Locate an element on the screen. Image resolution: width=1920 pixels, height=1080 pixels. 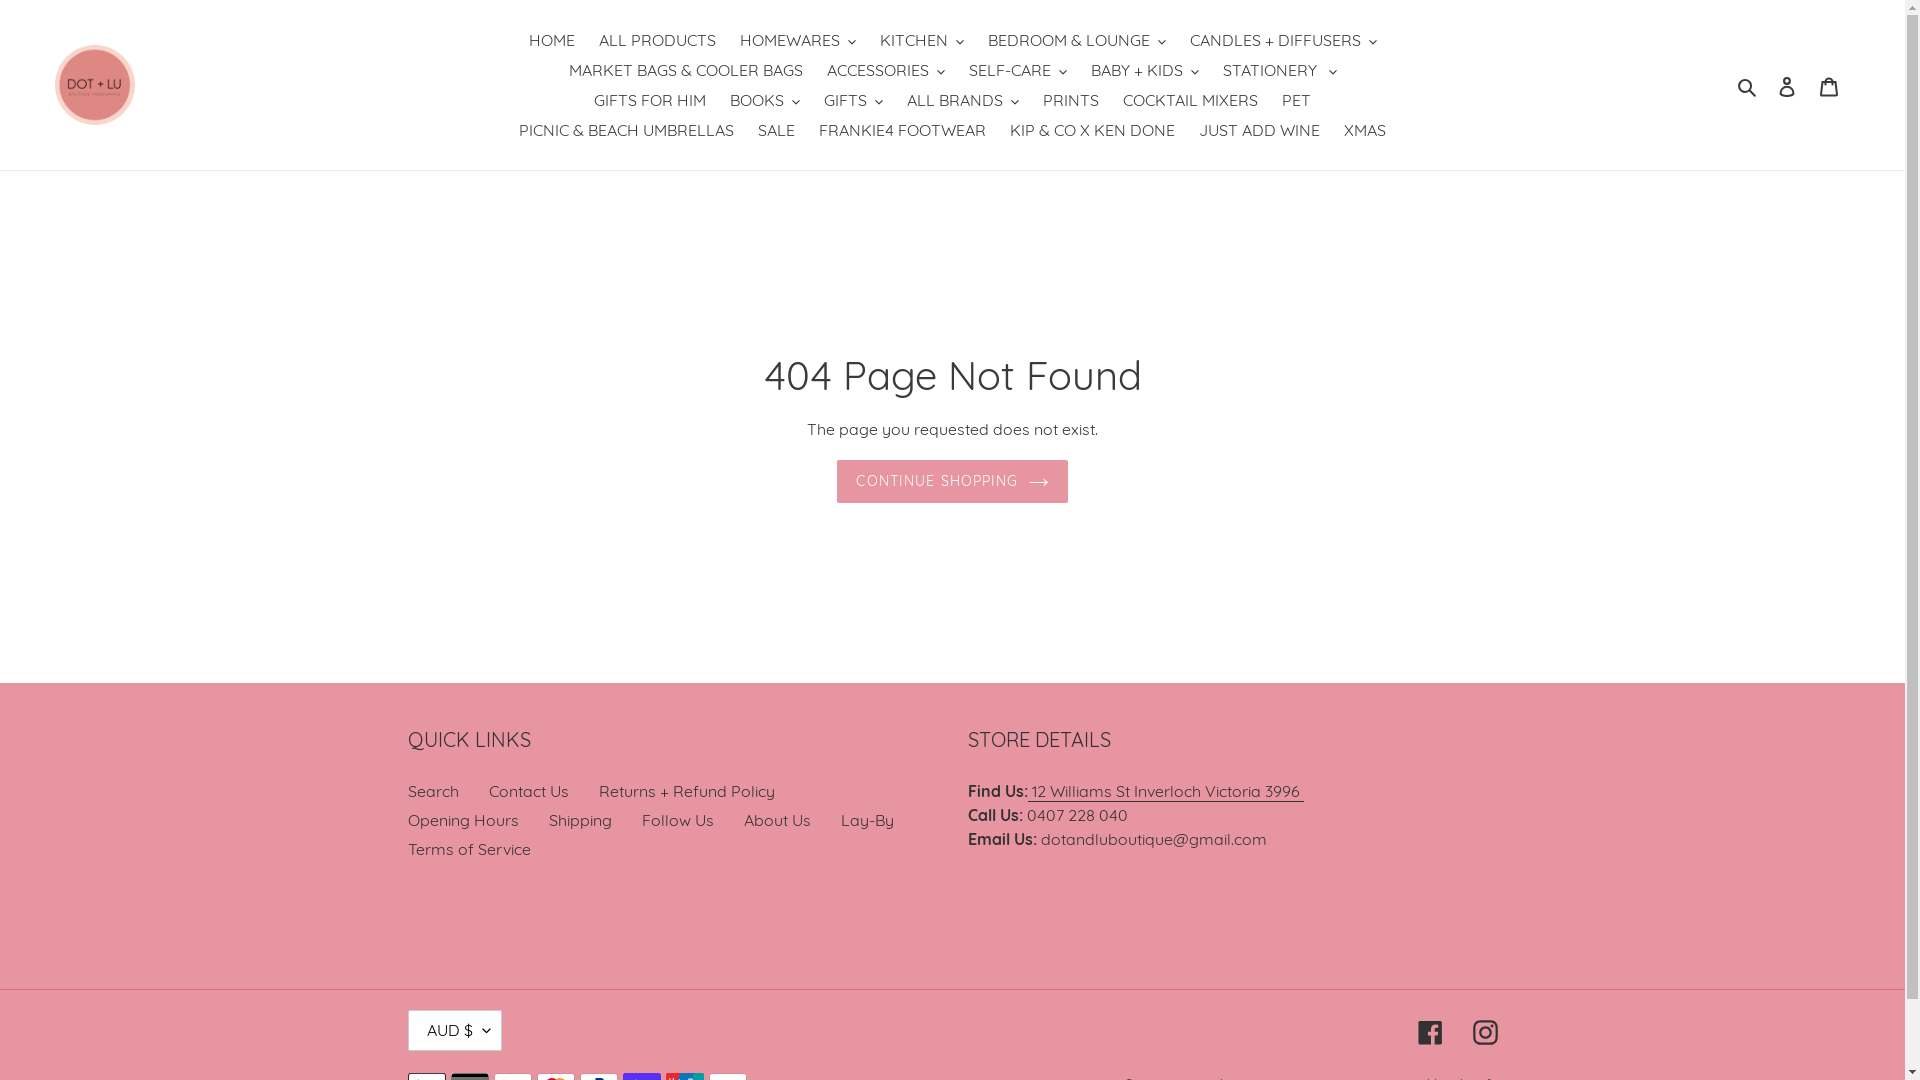
 12 Williams St Inverloch Victoria 3996  is located at coordinates (1166, 792).